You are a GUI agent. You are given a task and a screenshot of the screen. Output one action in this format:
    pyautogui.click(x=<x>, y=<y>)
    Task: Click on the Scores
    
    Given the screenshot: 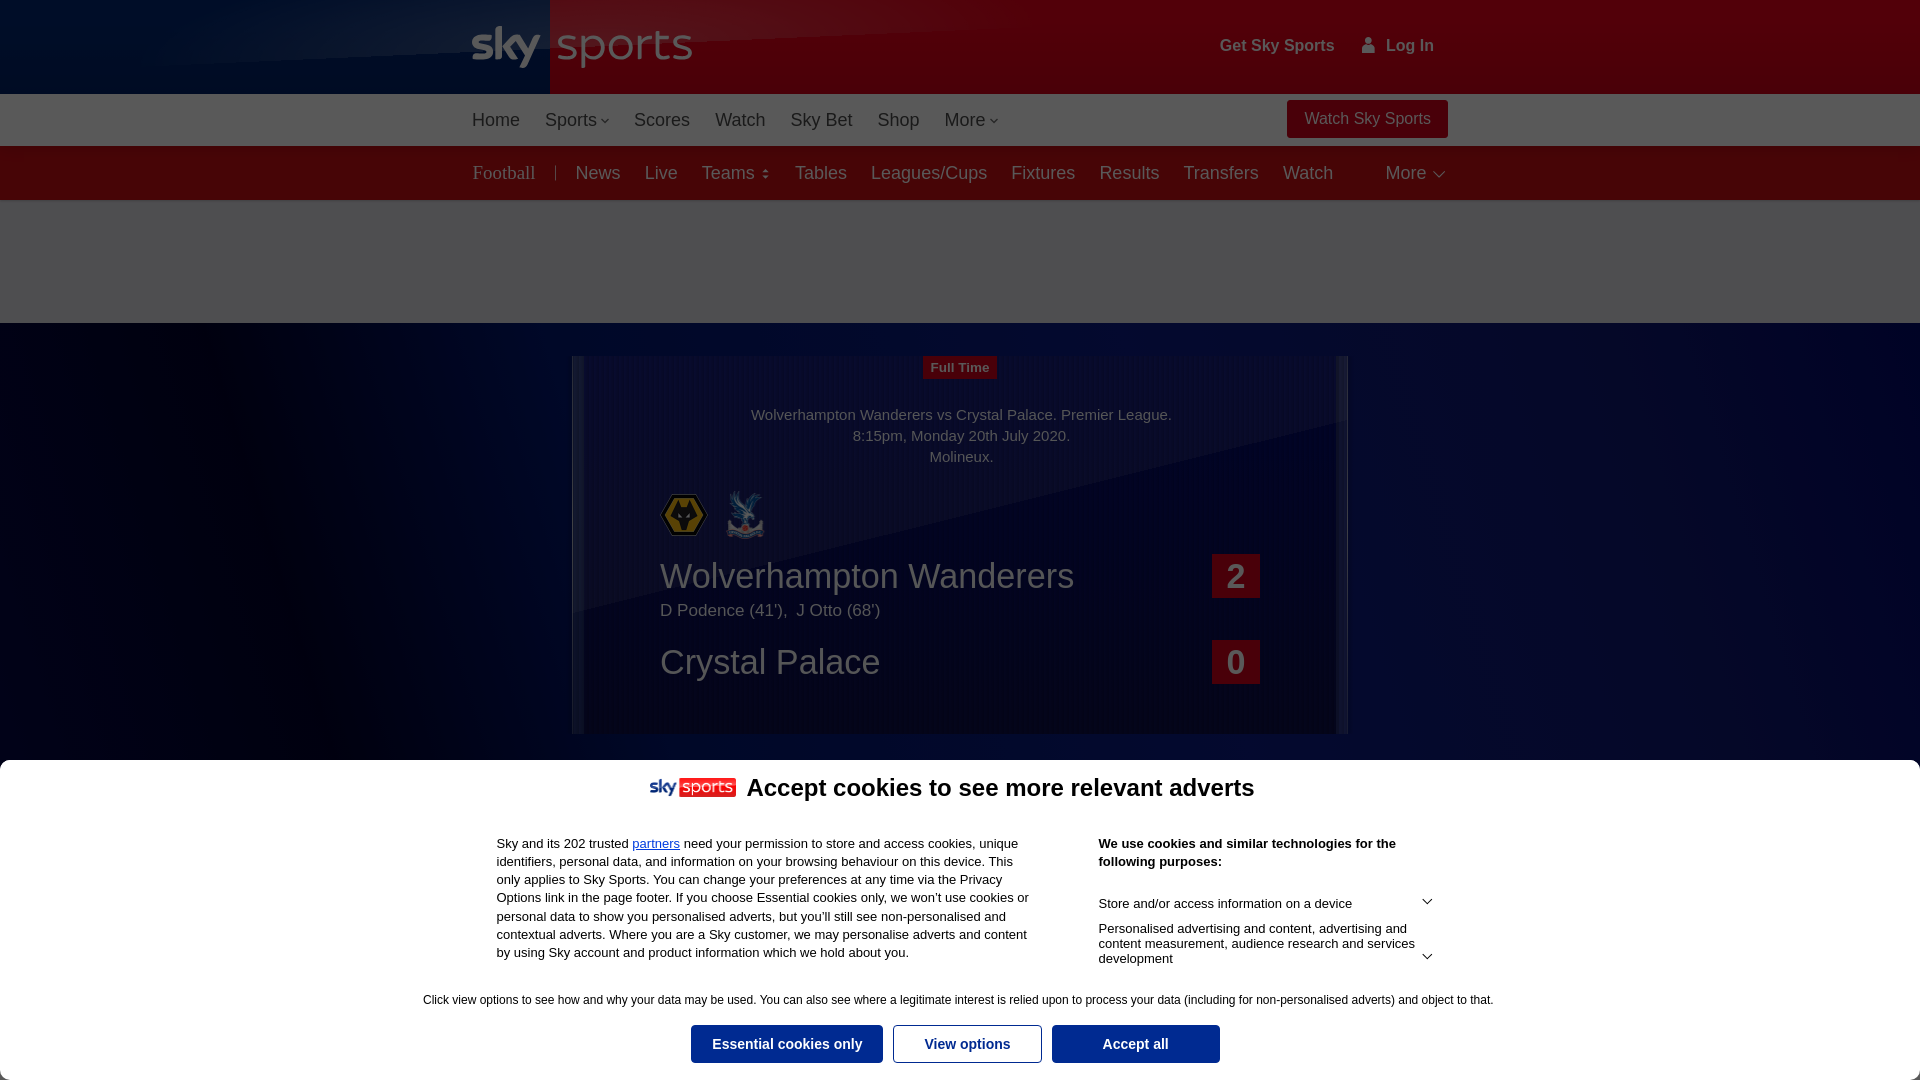 What is the action you would take?
    pyautogui.click(x=662, y=120)
    